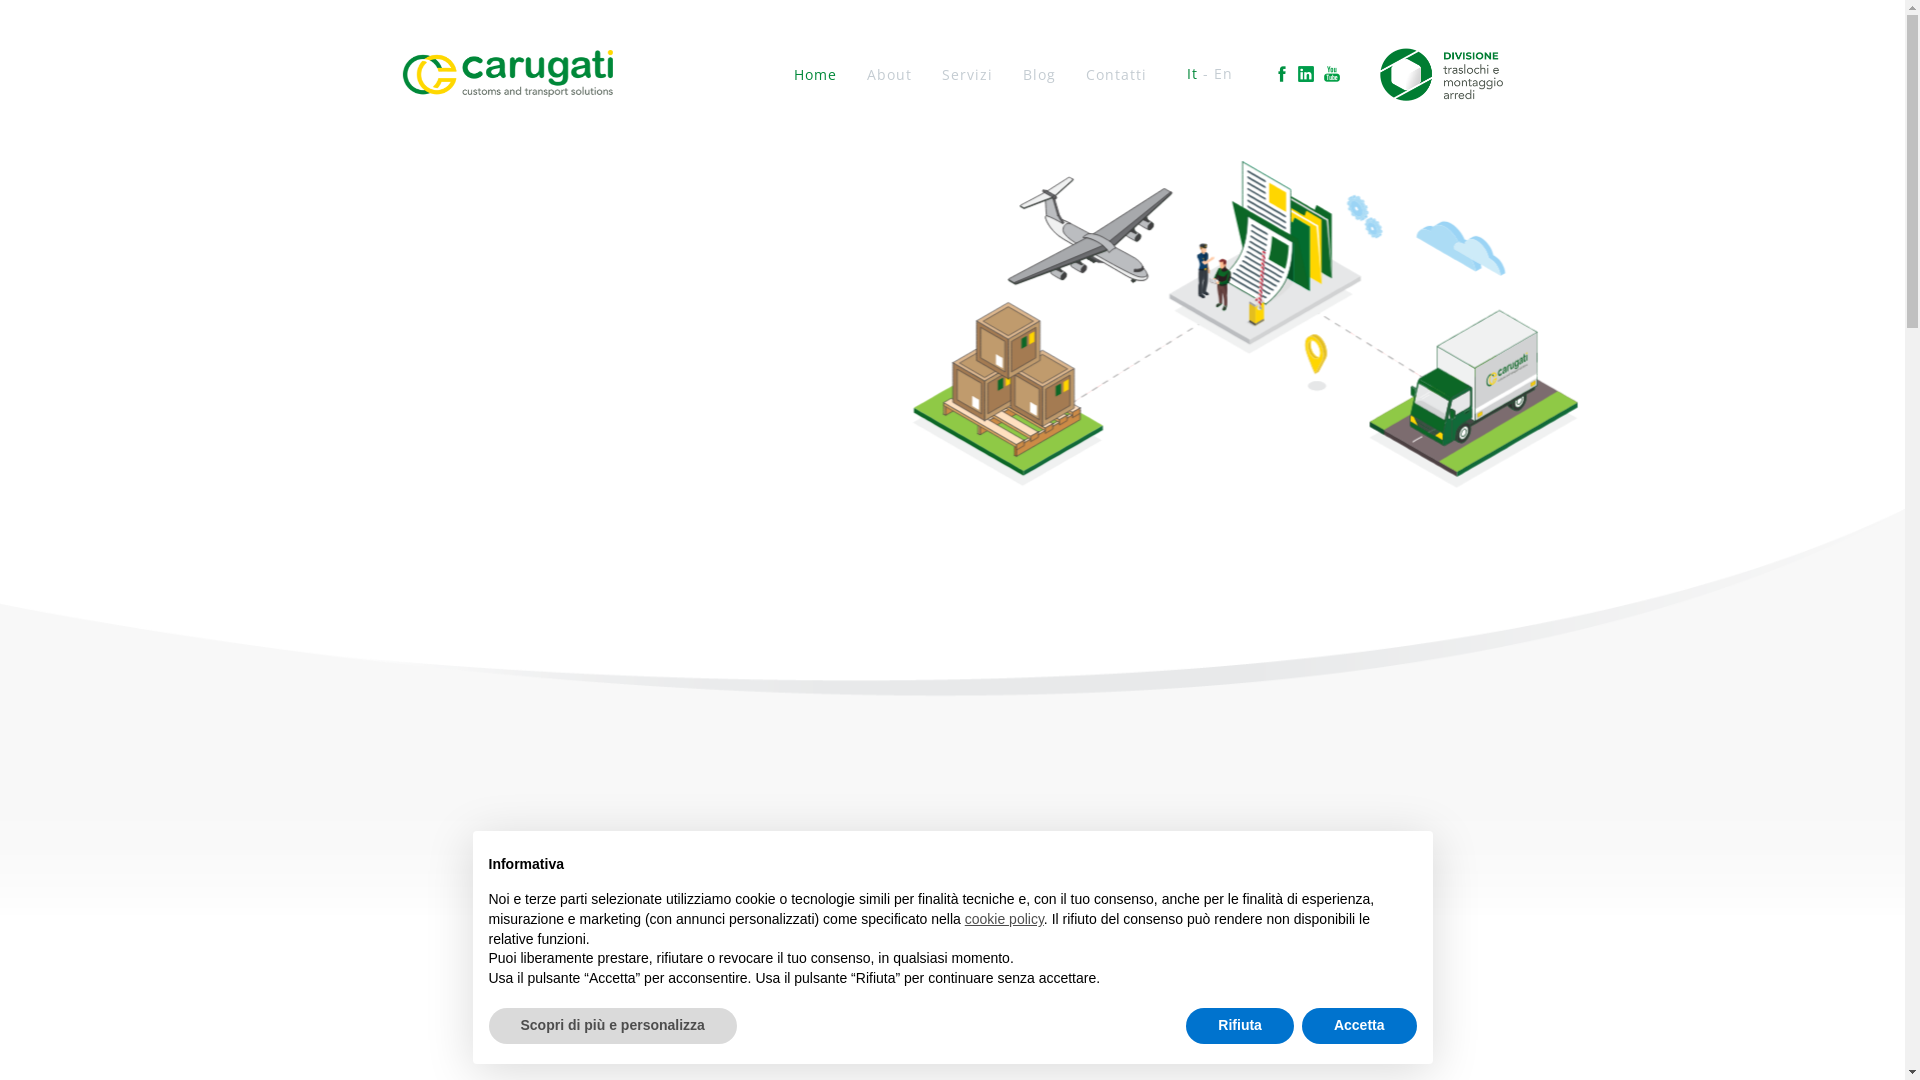  I want to click on Servizi, so click(968, 74).